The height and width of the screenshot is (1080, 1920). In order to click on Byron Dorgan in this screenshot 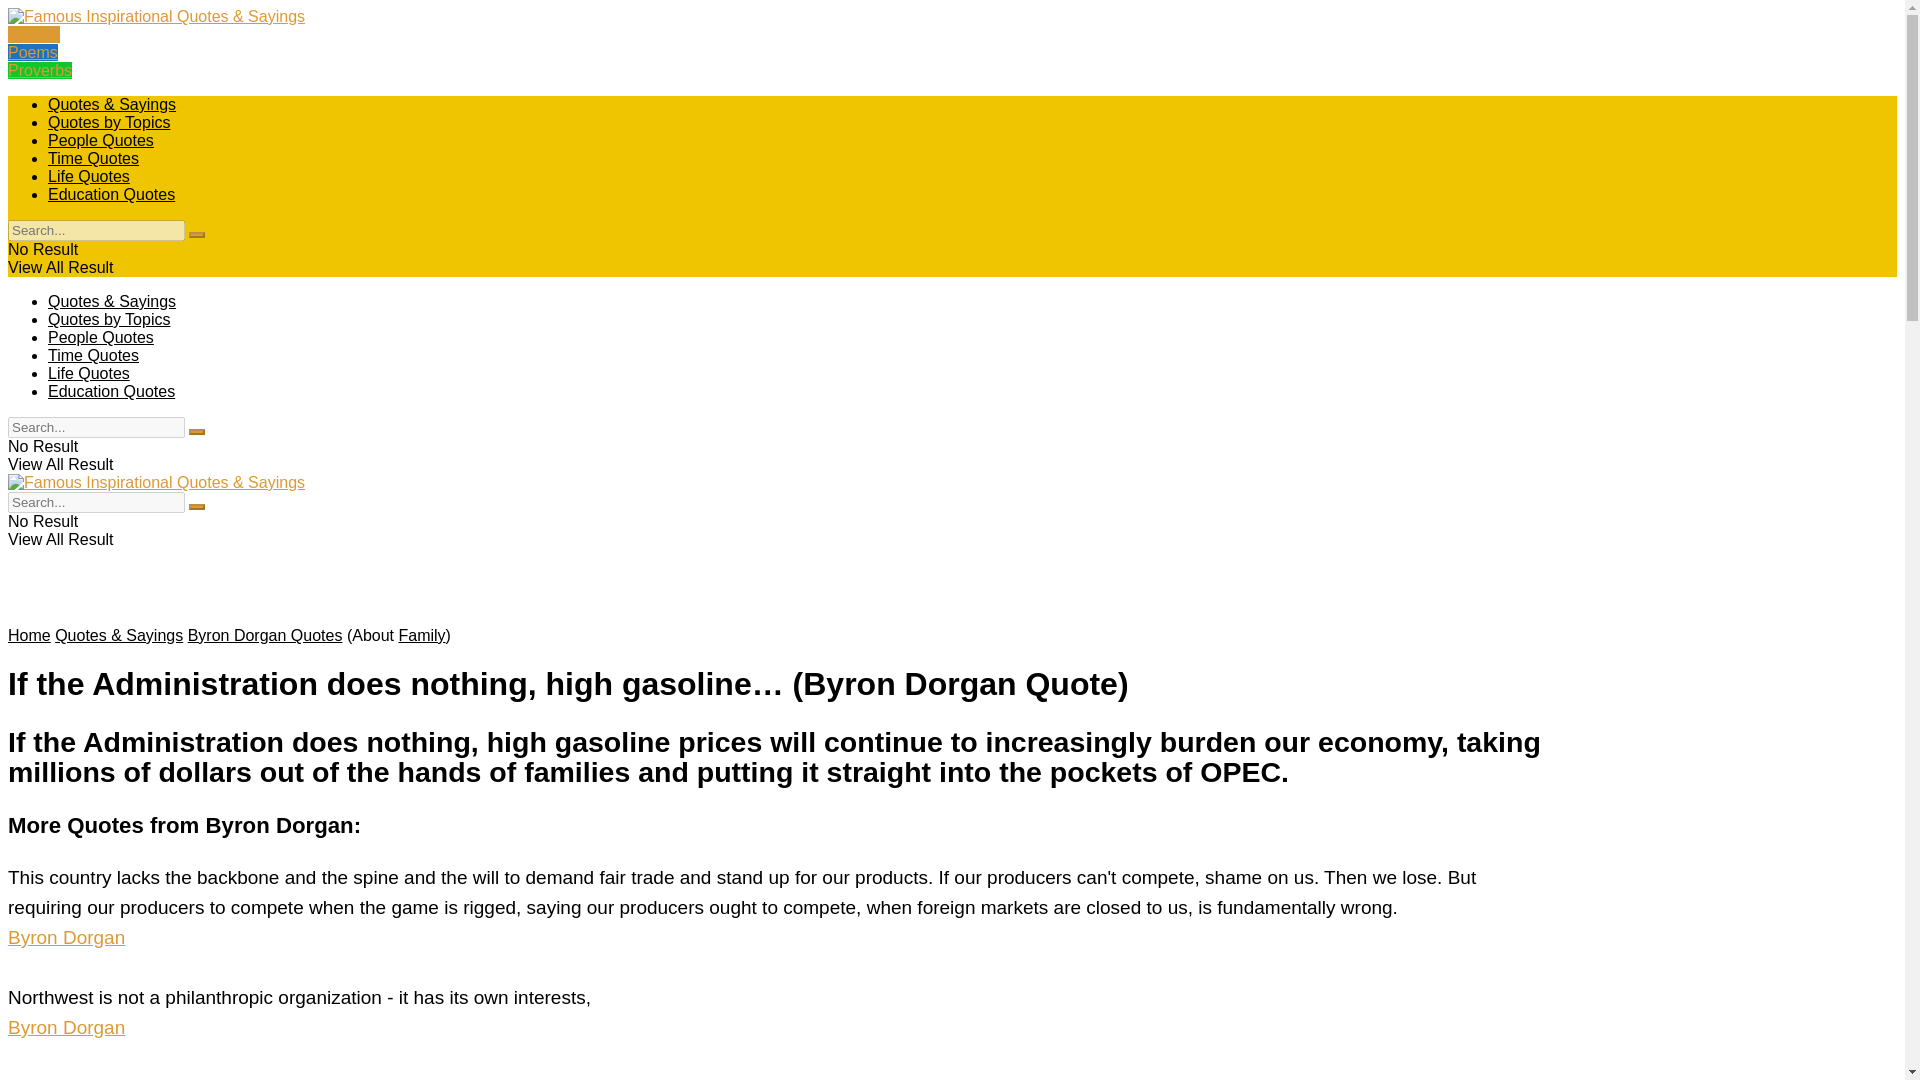, I will do `click(66, 1027)`.